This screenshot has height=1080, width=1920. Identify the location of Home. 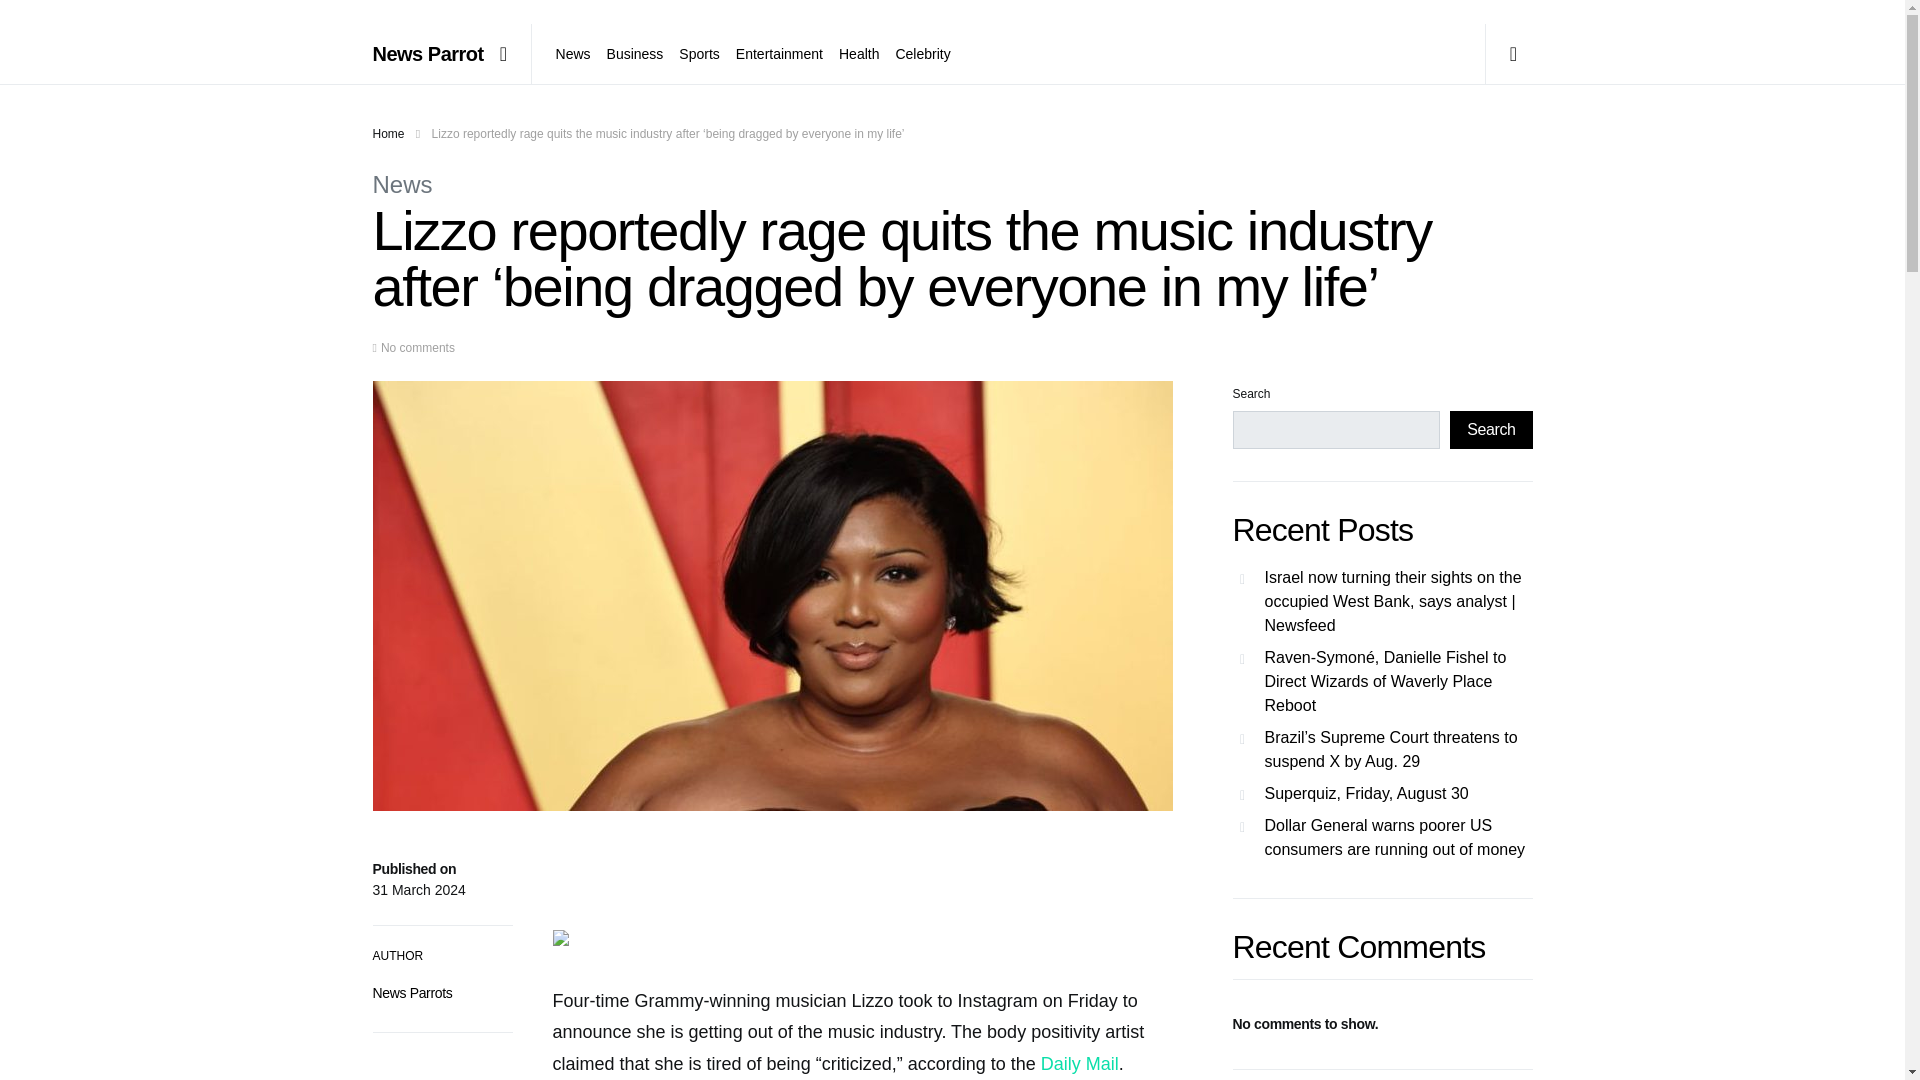
(388, 134).